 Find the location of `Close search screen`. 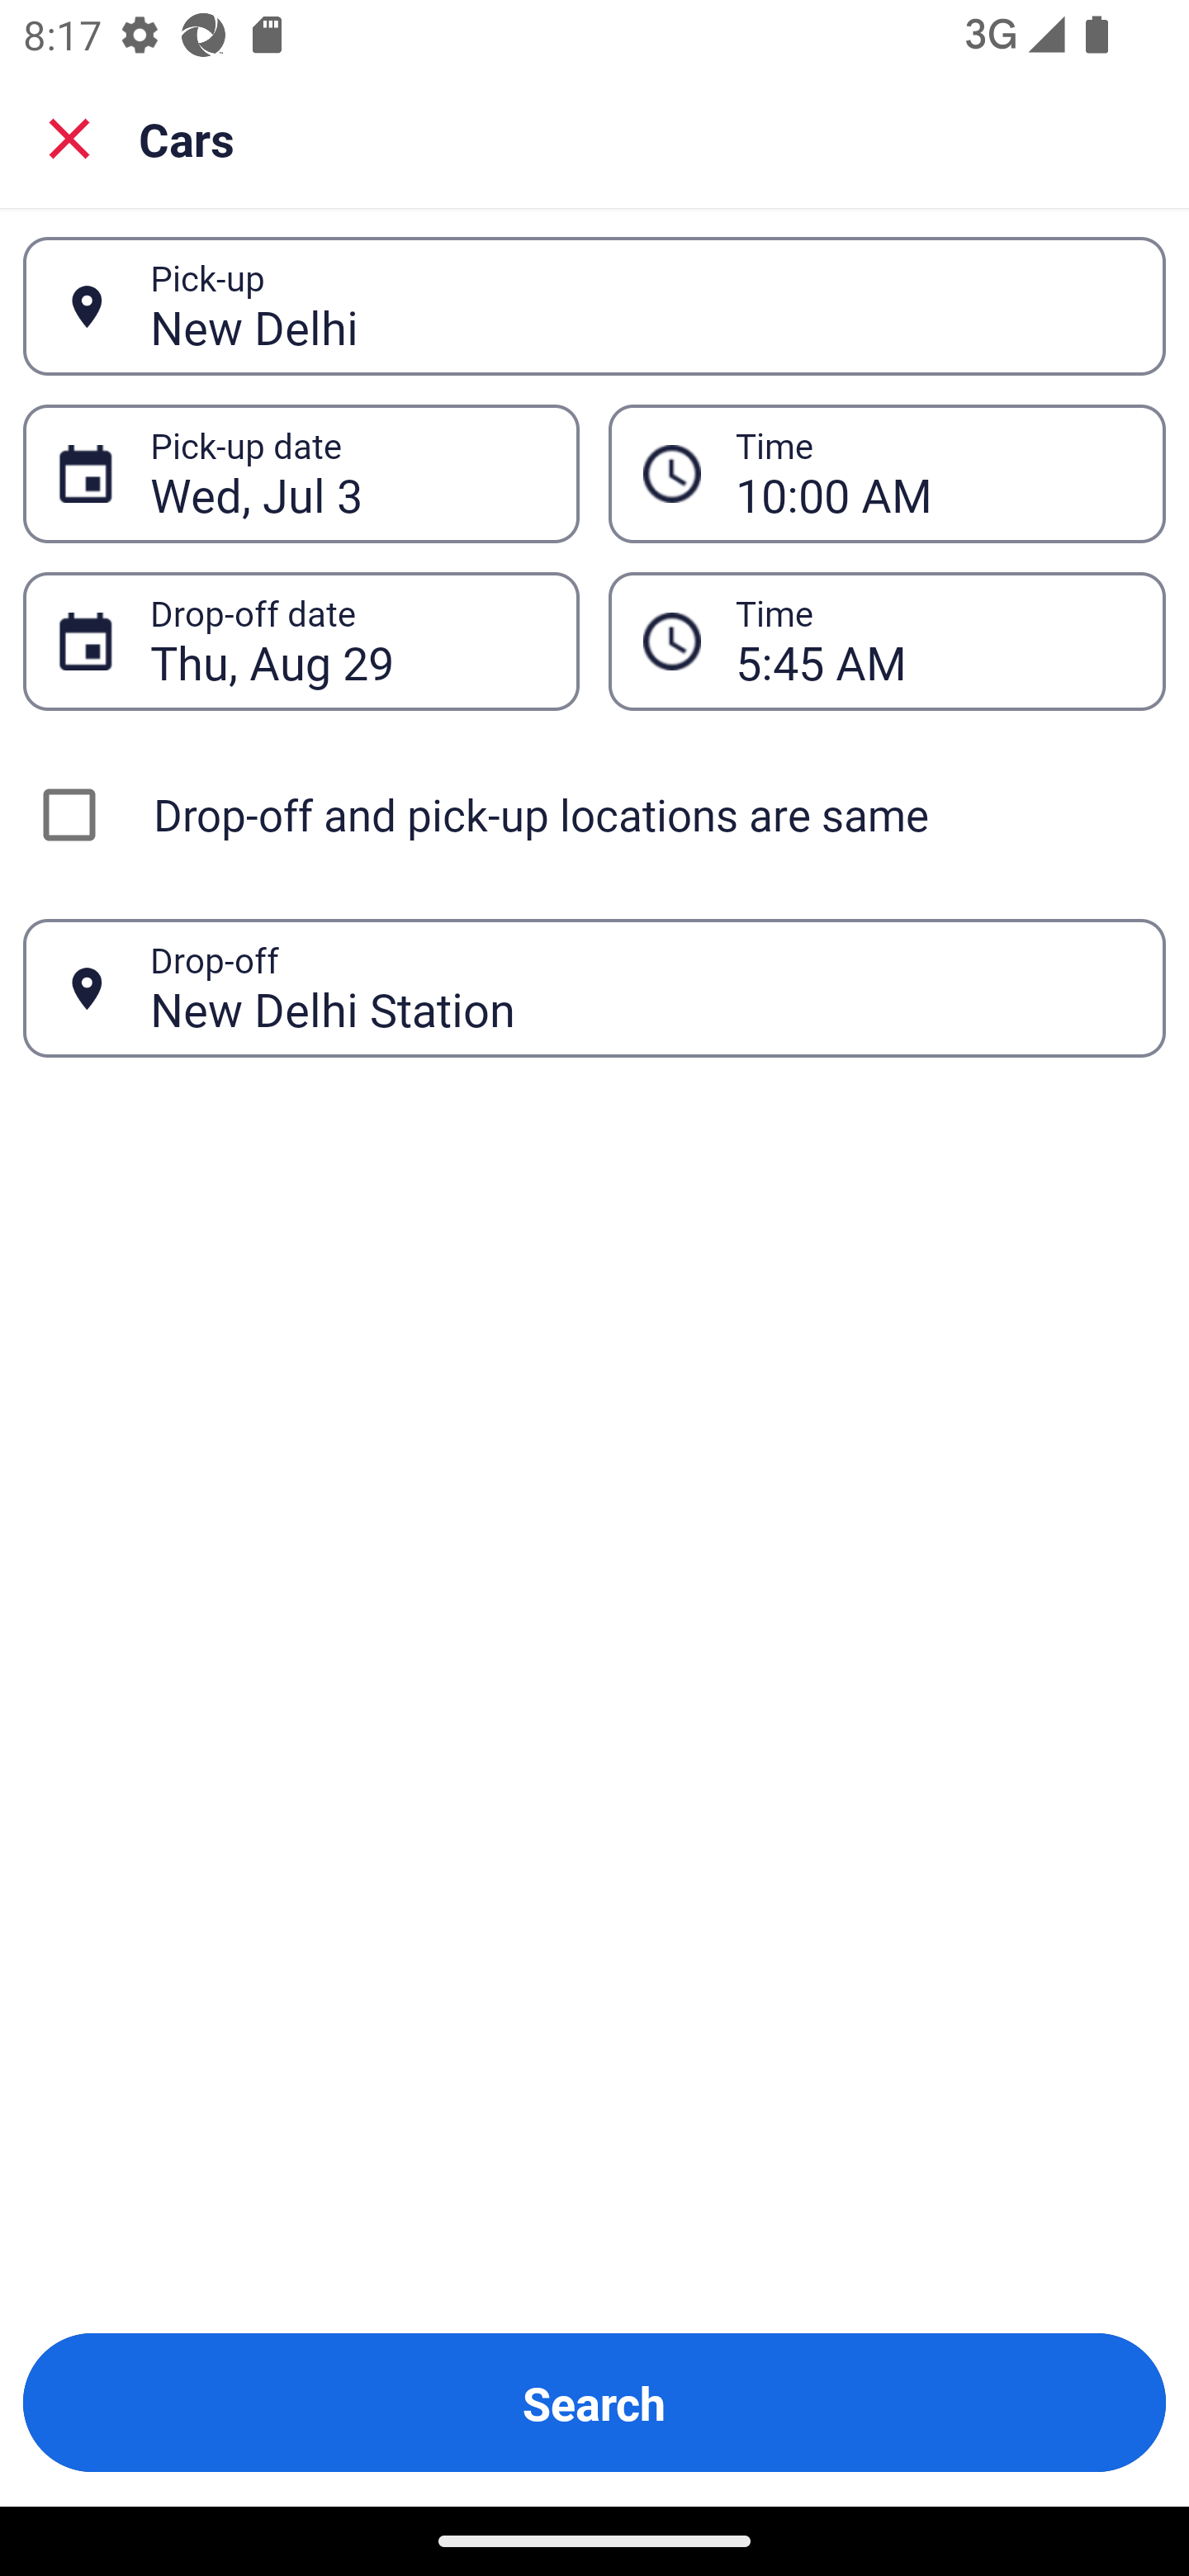

Close search screen is located at coordinates (69, 137).